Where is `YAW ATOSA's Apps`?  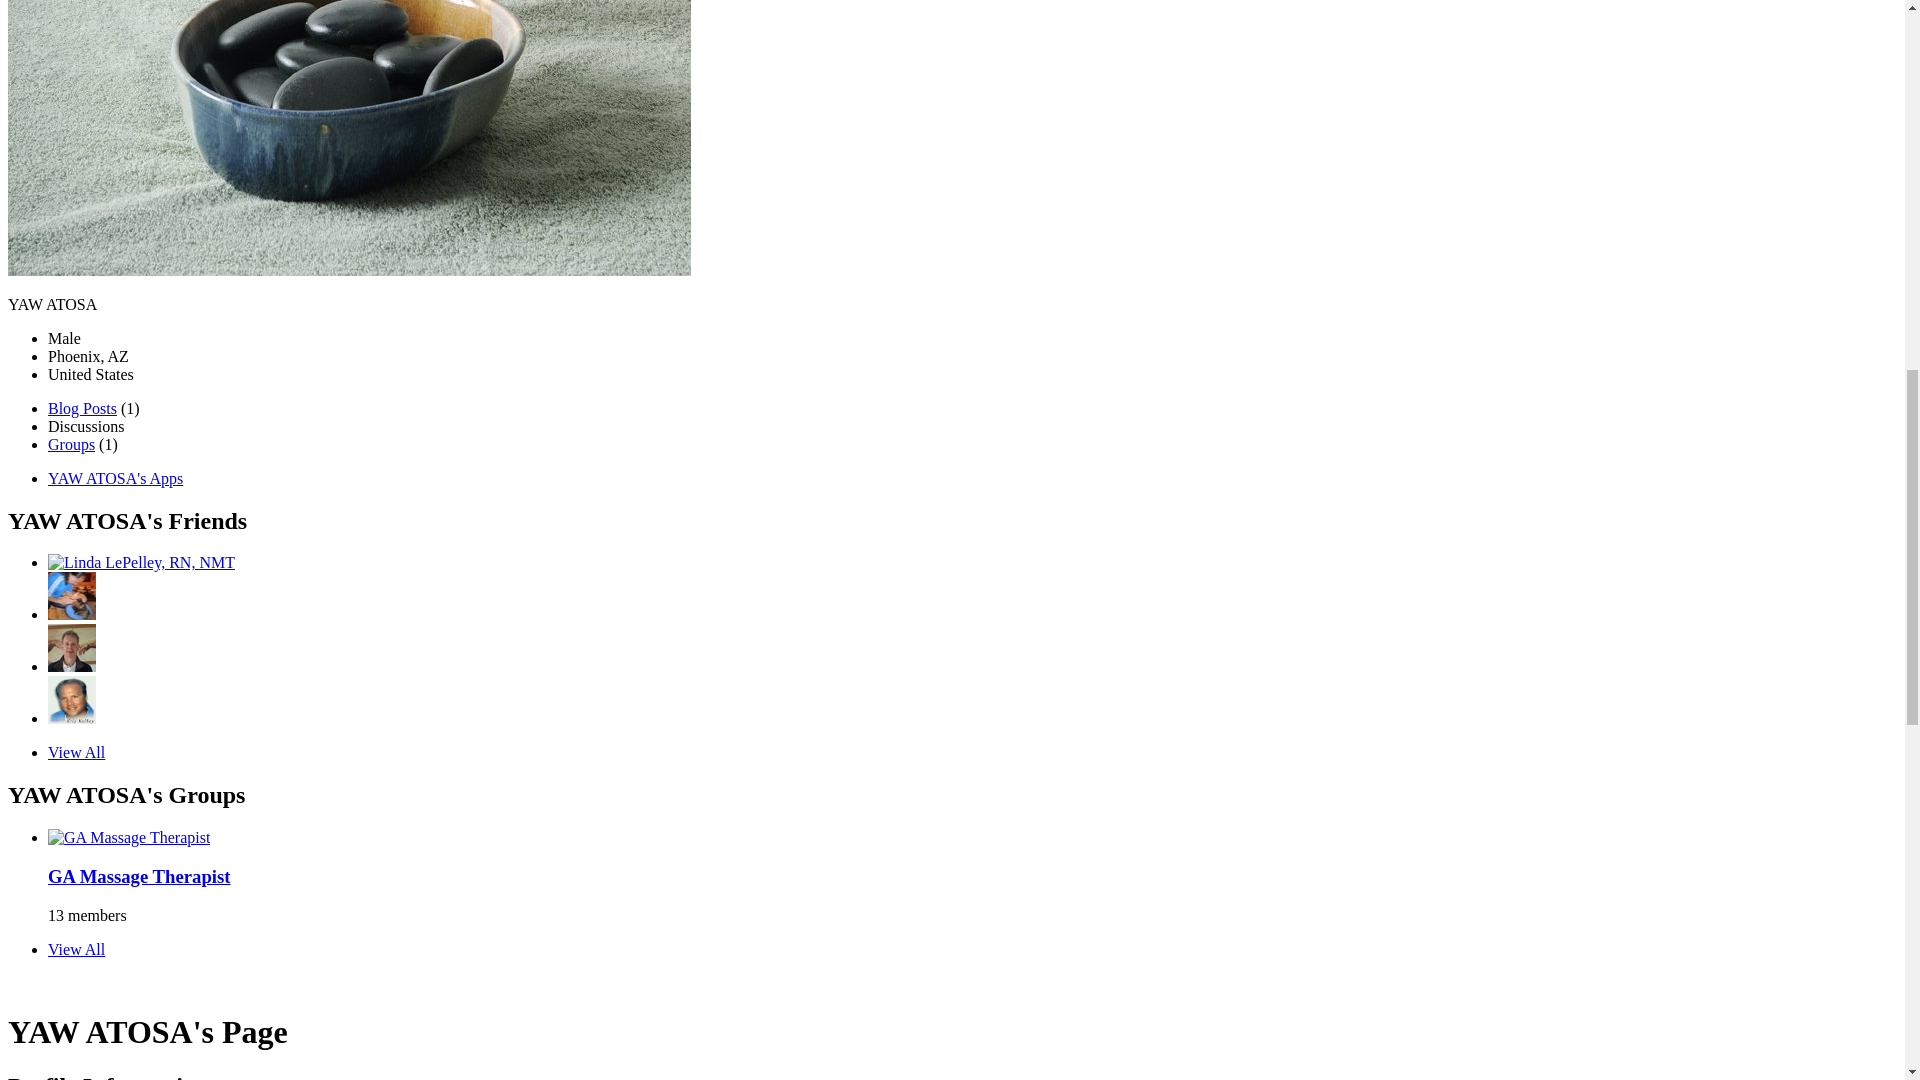 YAW ATOSA's Apps is located at coordinates (115, 478).